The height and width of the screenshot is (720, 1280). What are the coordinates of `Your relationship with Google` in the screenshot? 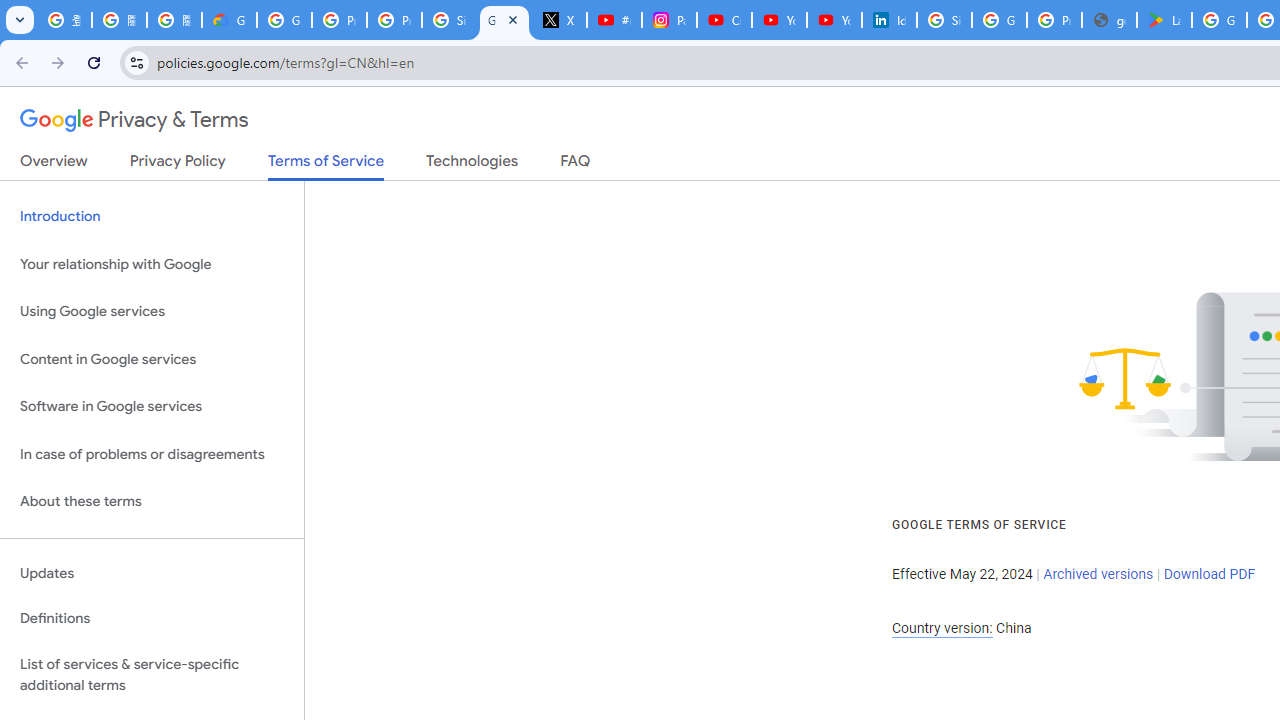 It's located at (152, 264).